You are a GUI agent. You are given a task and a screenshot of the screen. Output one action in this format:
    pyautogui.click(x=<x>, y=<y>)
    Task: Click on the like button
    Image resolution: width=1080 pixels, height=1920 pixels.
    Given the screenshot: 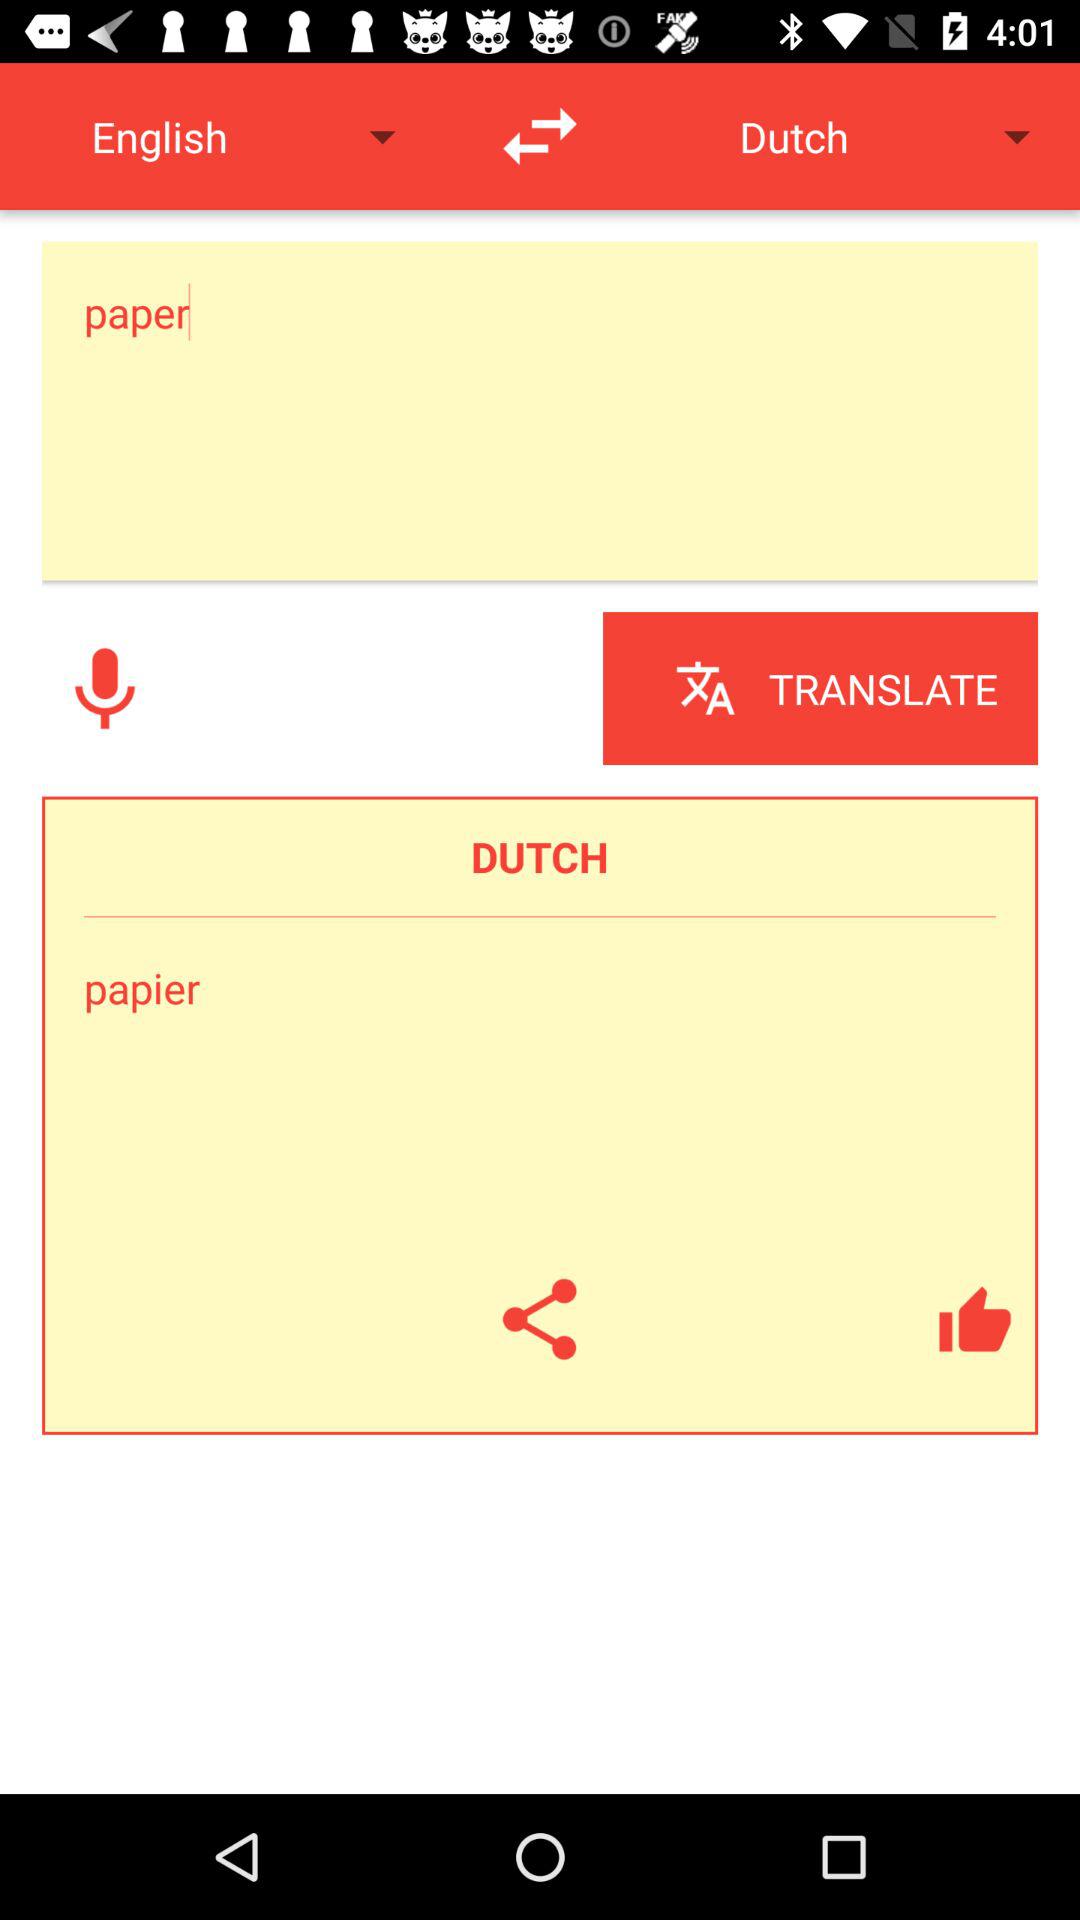 What is the action you would take?
    pyautogui.click(x=975, y=1319)
    